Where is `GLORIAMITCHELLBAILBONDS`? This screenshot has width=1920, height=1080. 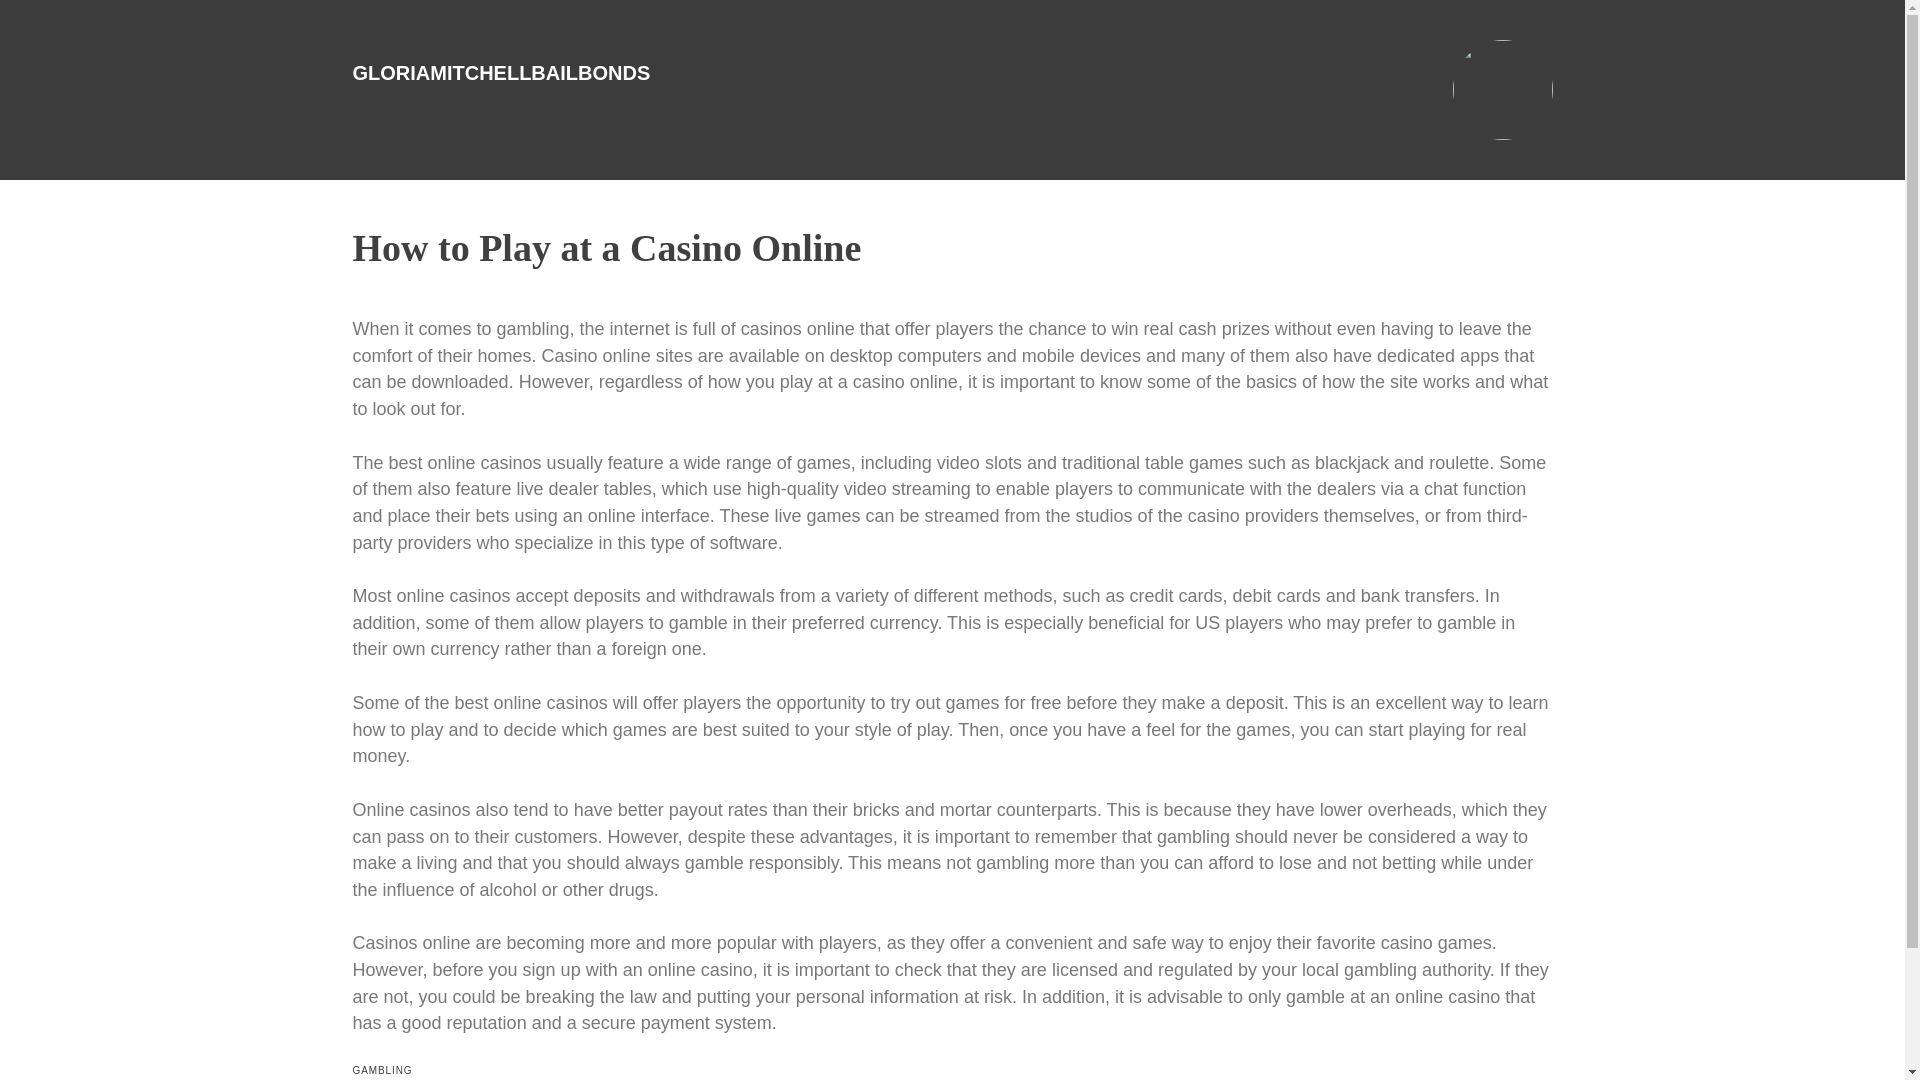 GLORIAMITCHELLBAILBONDS is located at coordinates (500, 72).